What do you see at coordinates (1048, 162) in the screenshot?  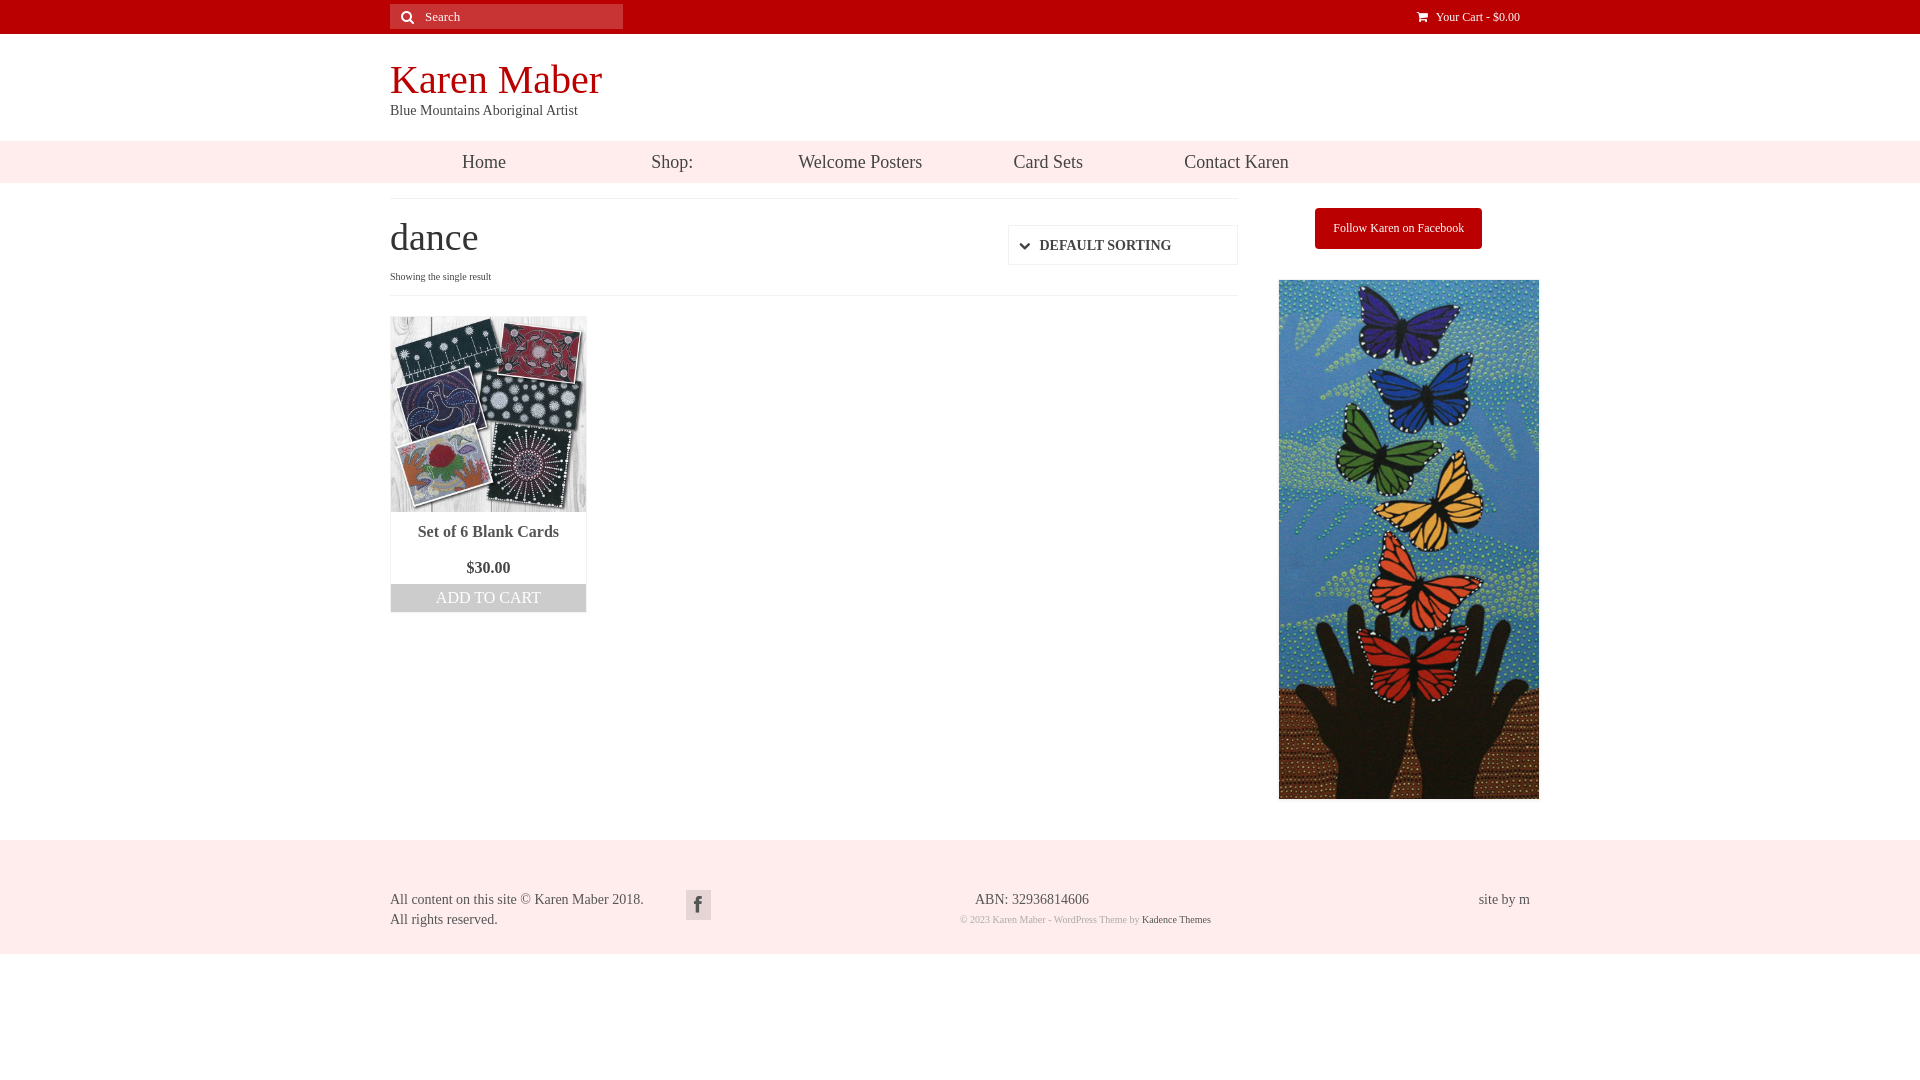 I see `Card Sets` at bounding box center [1048, 162].